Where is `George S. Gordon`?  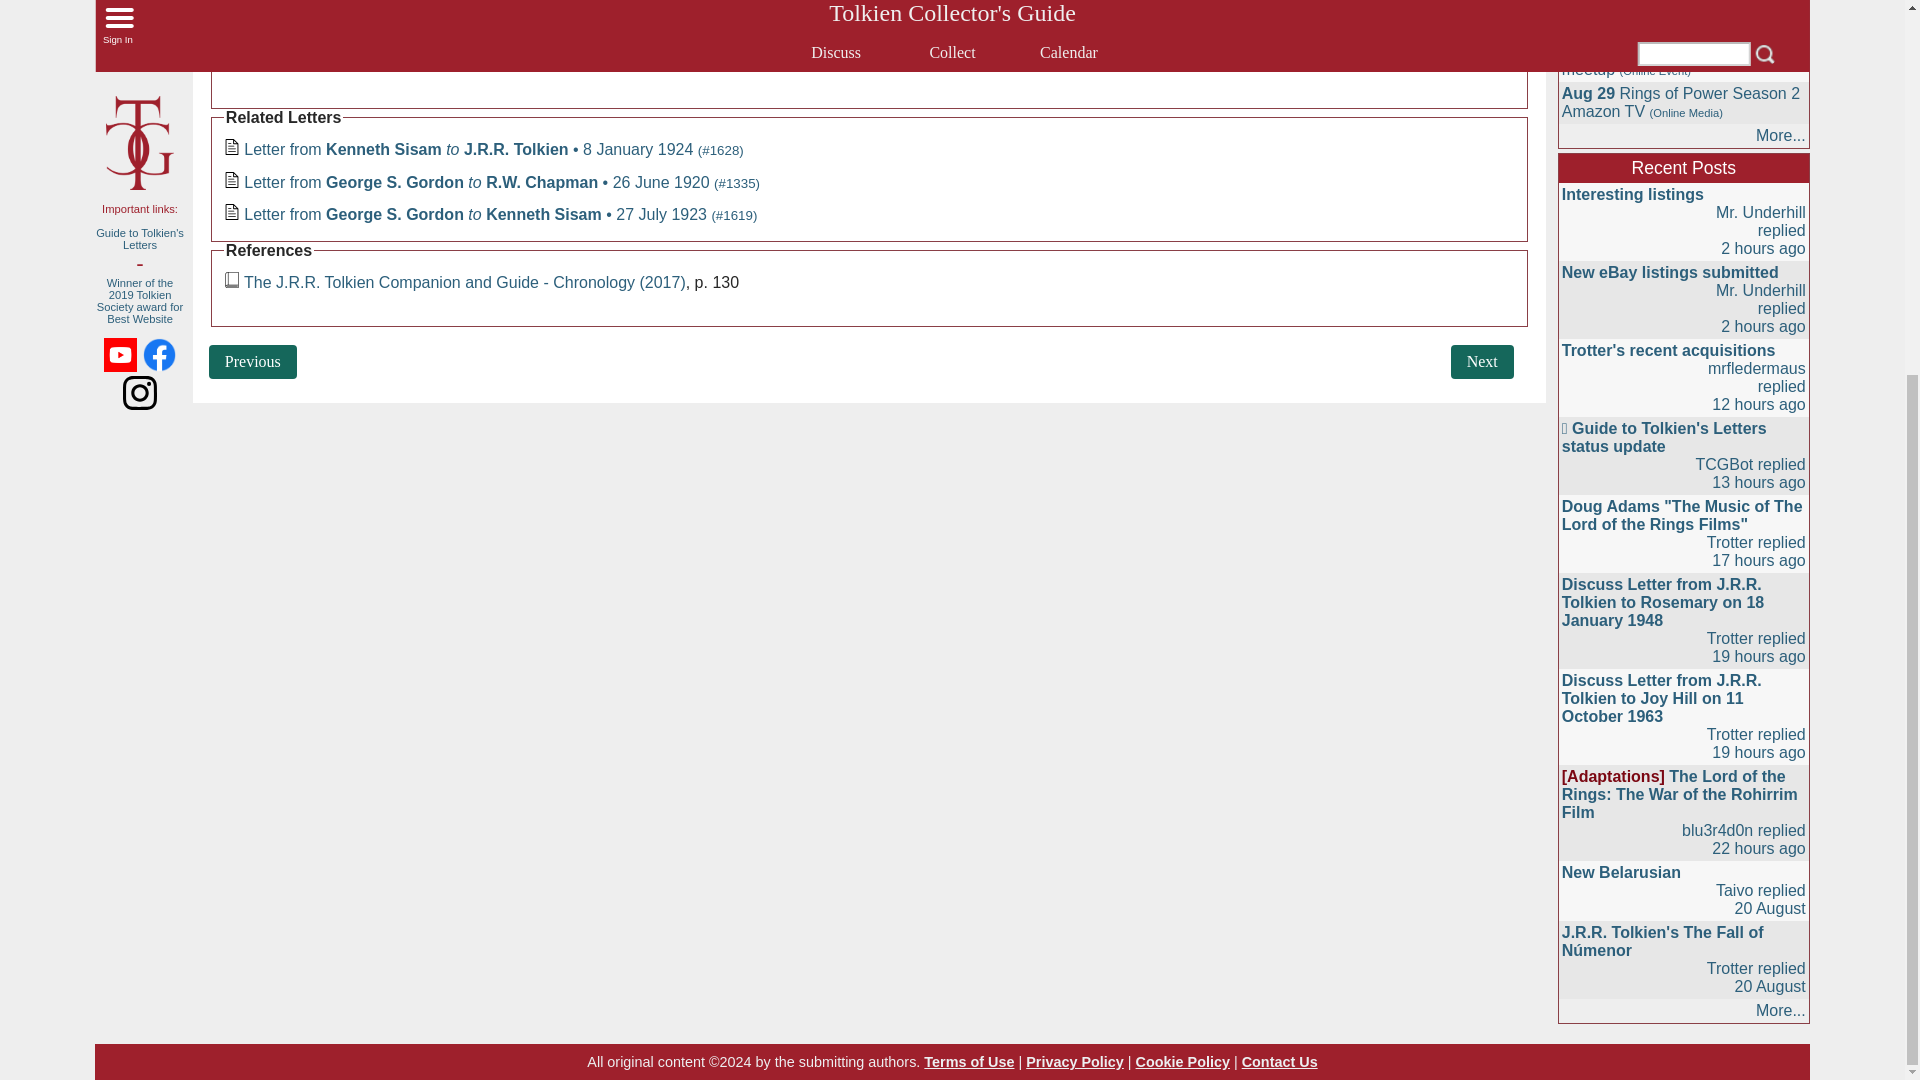 George S. Gordon is located at coordinates (713, 59).